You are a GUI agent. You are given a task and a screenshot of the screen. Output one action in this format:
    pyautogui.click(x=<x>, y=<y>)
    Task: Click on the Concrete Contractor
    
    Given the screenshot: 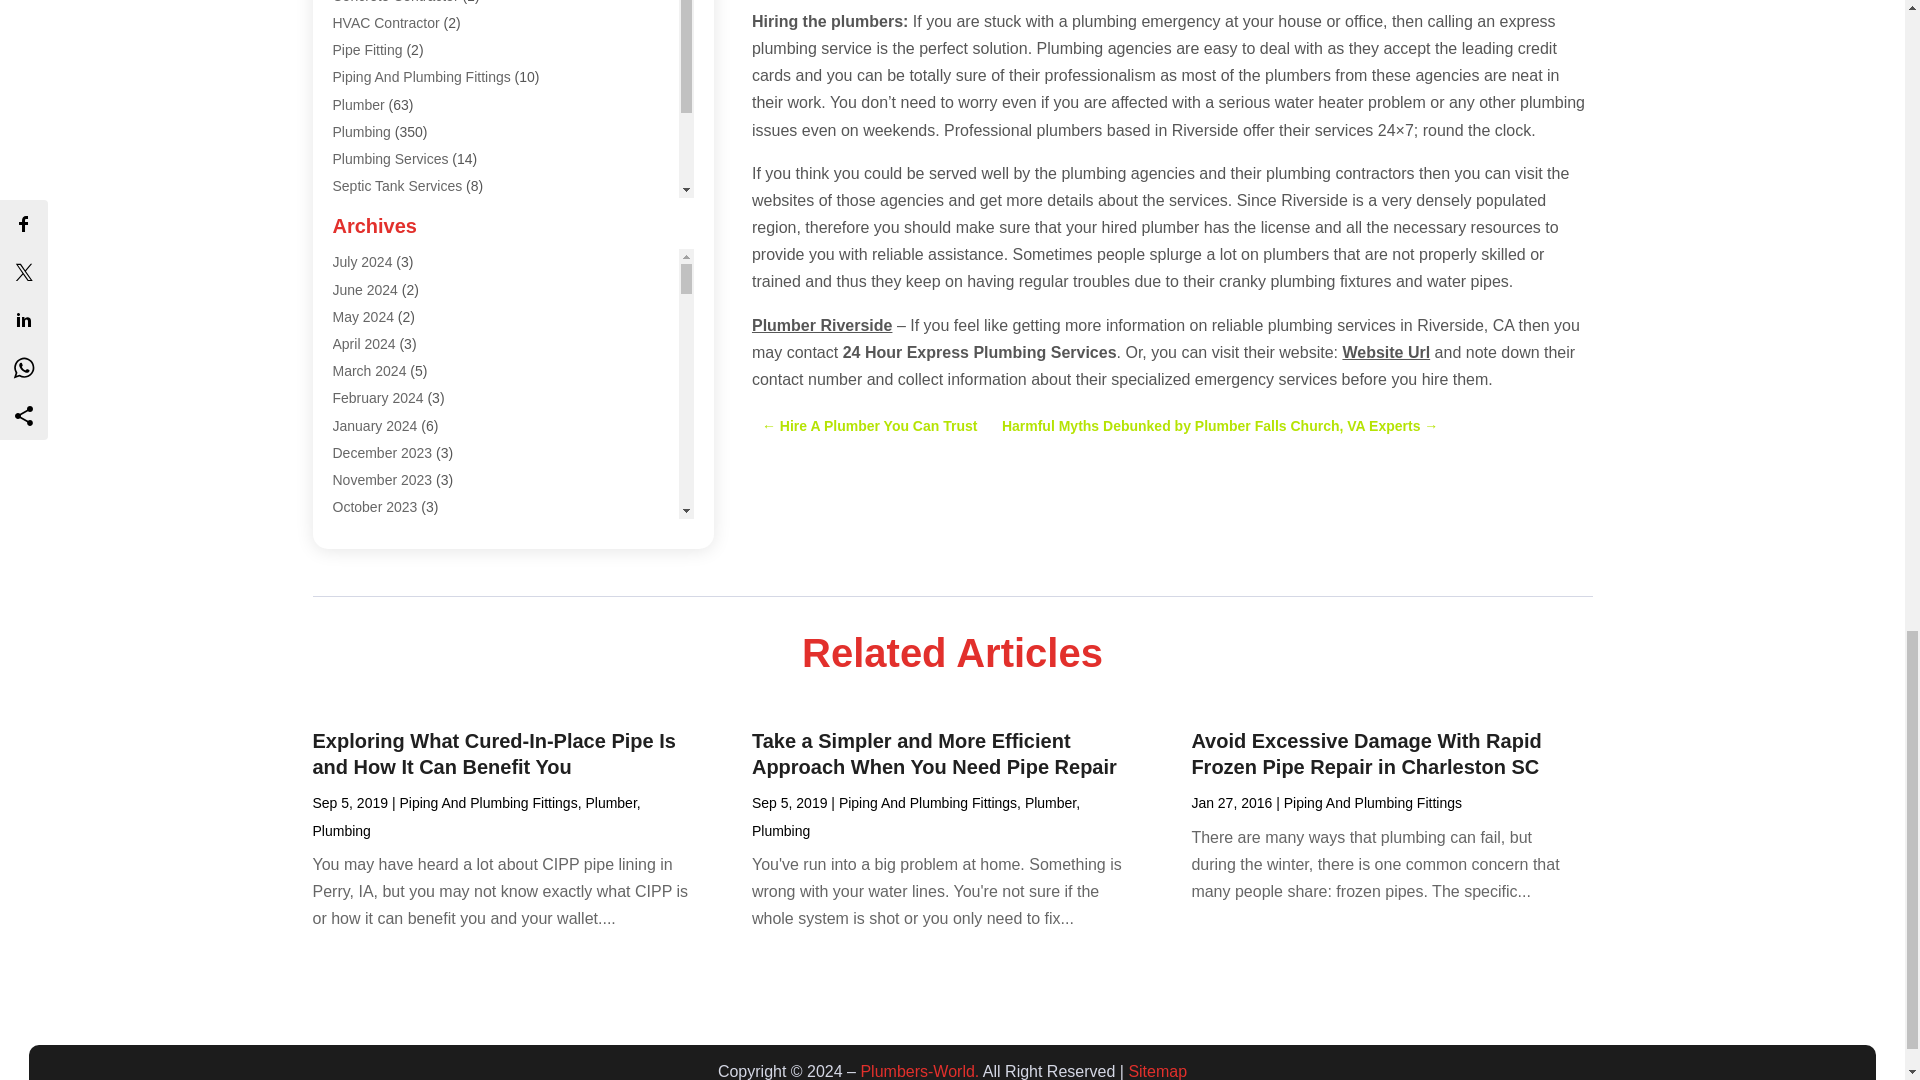 What is the action you would take?
    pyautogui.click(x=395, y=2)
    